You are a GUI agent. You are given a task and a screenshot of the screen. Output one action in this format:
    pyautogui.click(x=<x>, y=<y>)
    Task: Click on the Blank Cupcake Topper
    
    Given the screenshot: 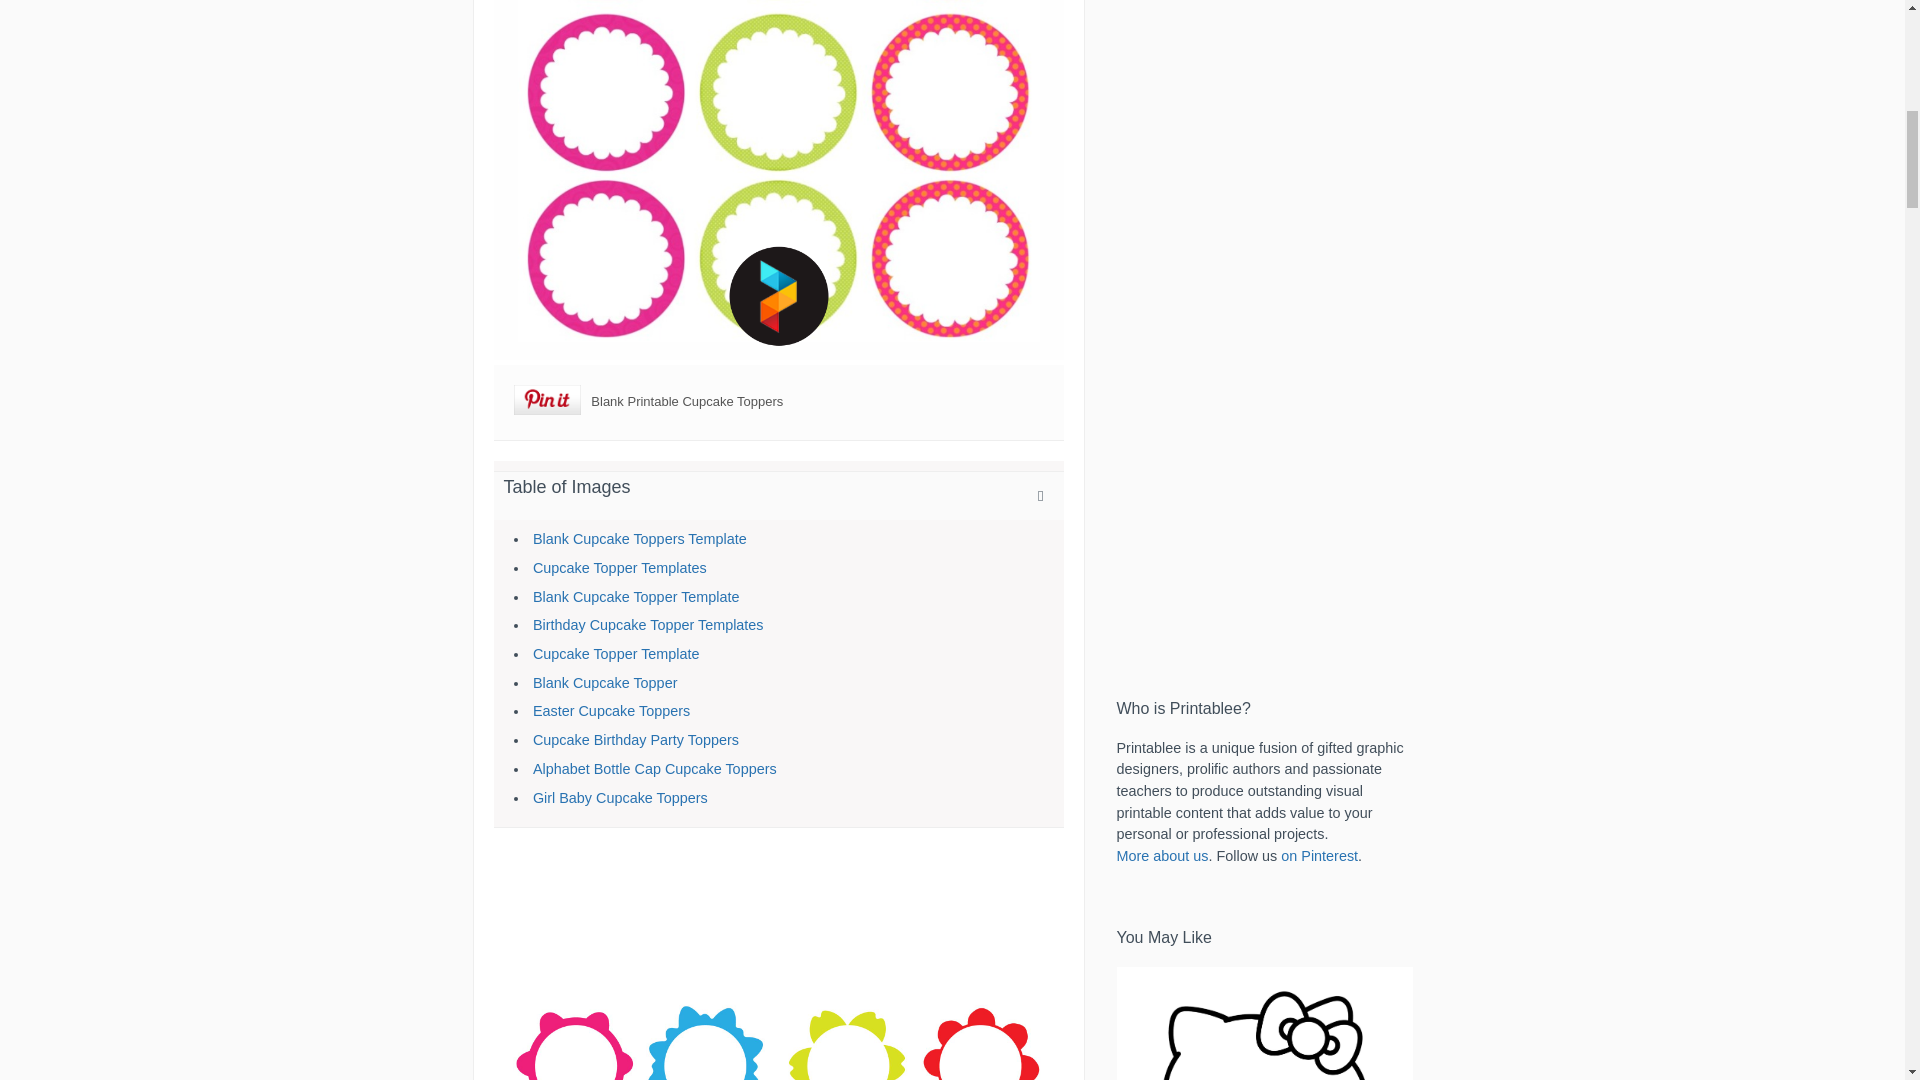 What is the action you would take?
    pyautogui.click(x=605, y=683)
    